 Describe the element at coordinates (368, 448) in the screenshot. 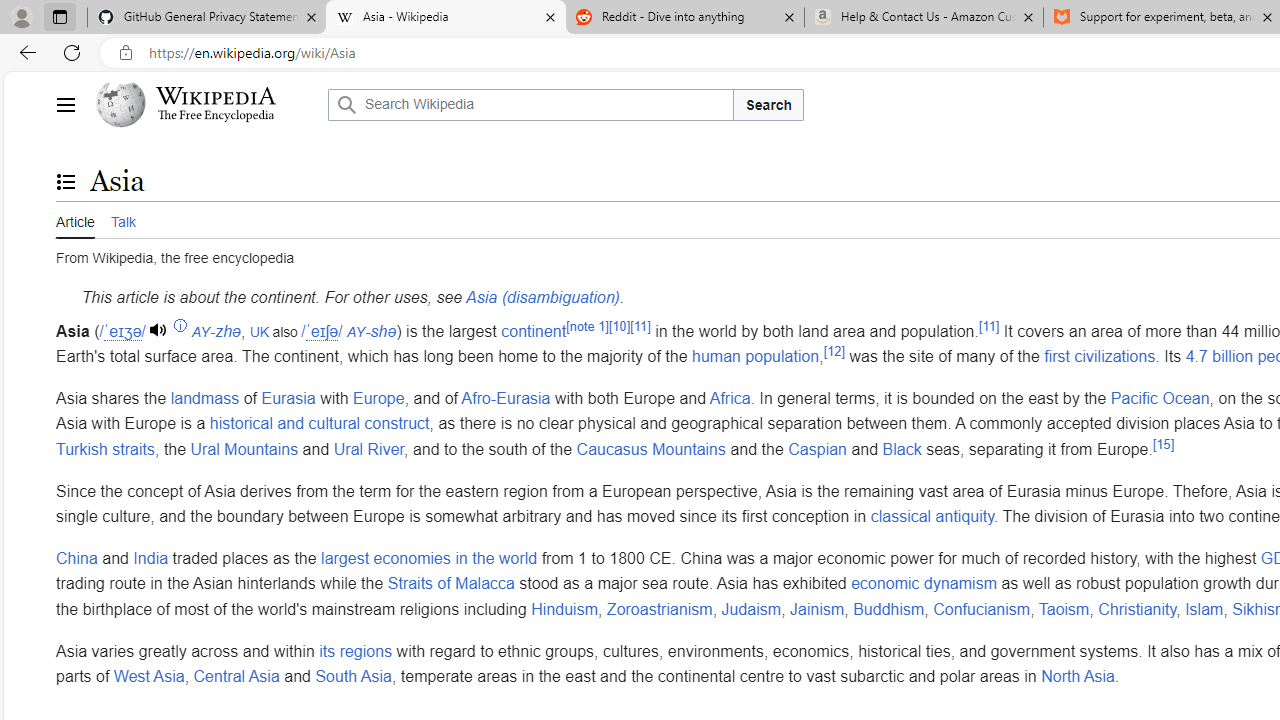

I see `Ural River` at that location.